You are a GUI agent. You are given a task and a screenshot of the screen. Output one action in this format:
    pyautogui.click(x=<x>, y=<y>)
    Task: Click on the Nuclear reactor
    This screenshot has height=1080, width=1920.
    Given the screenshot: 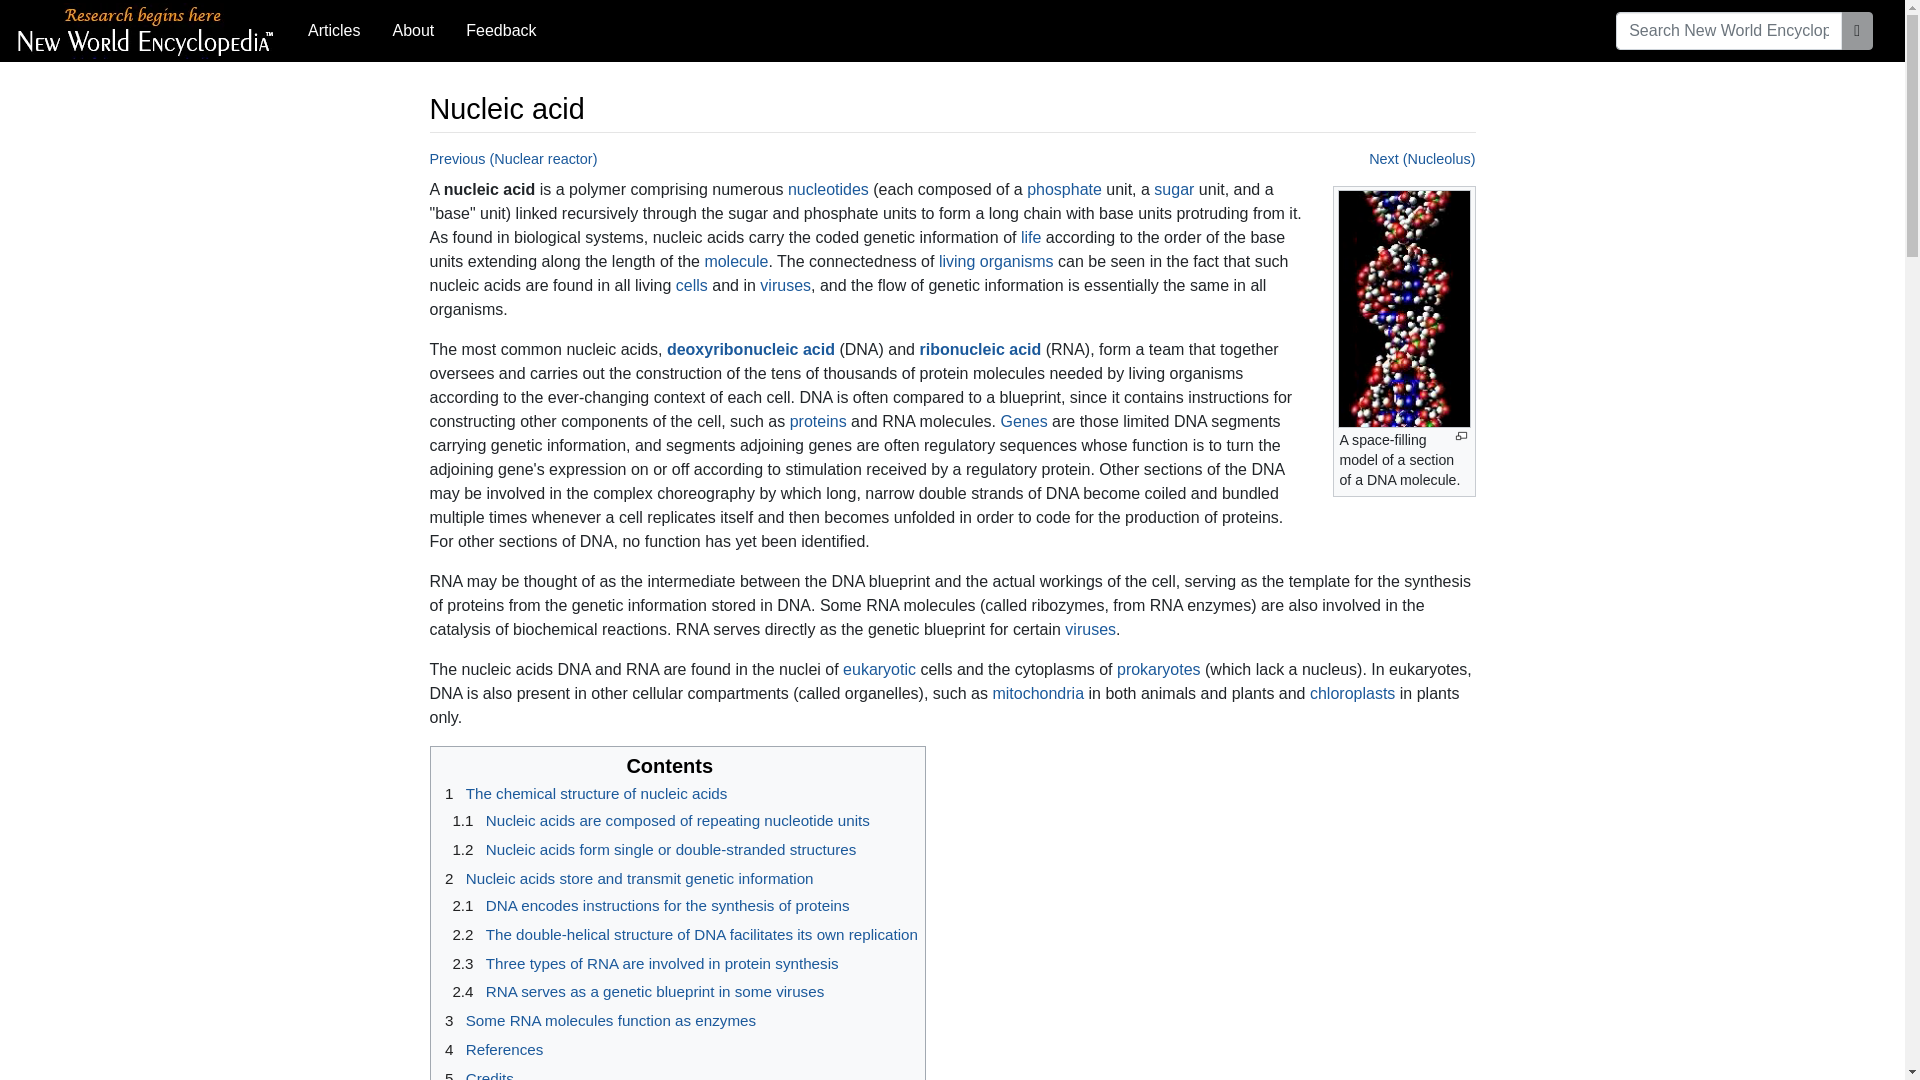 What is the action you would take?
    pyautogui.click(x=514, y=159)
    